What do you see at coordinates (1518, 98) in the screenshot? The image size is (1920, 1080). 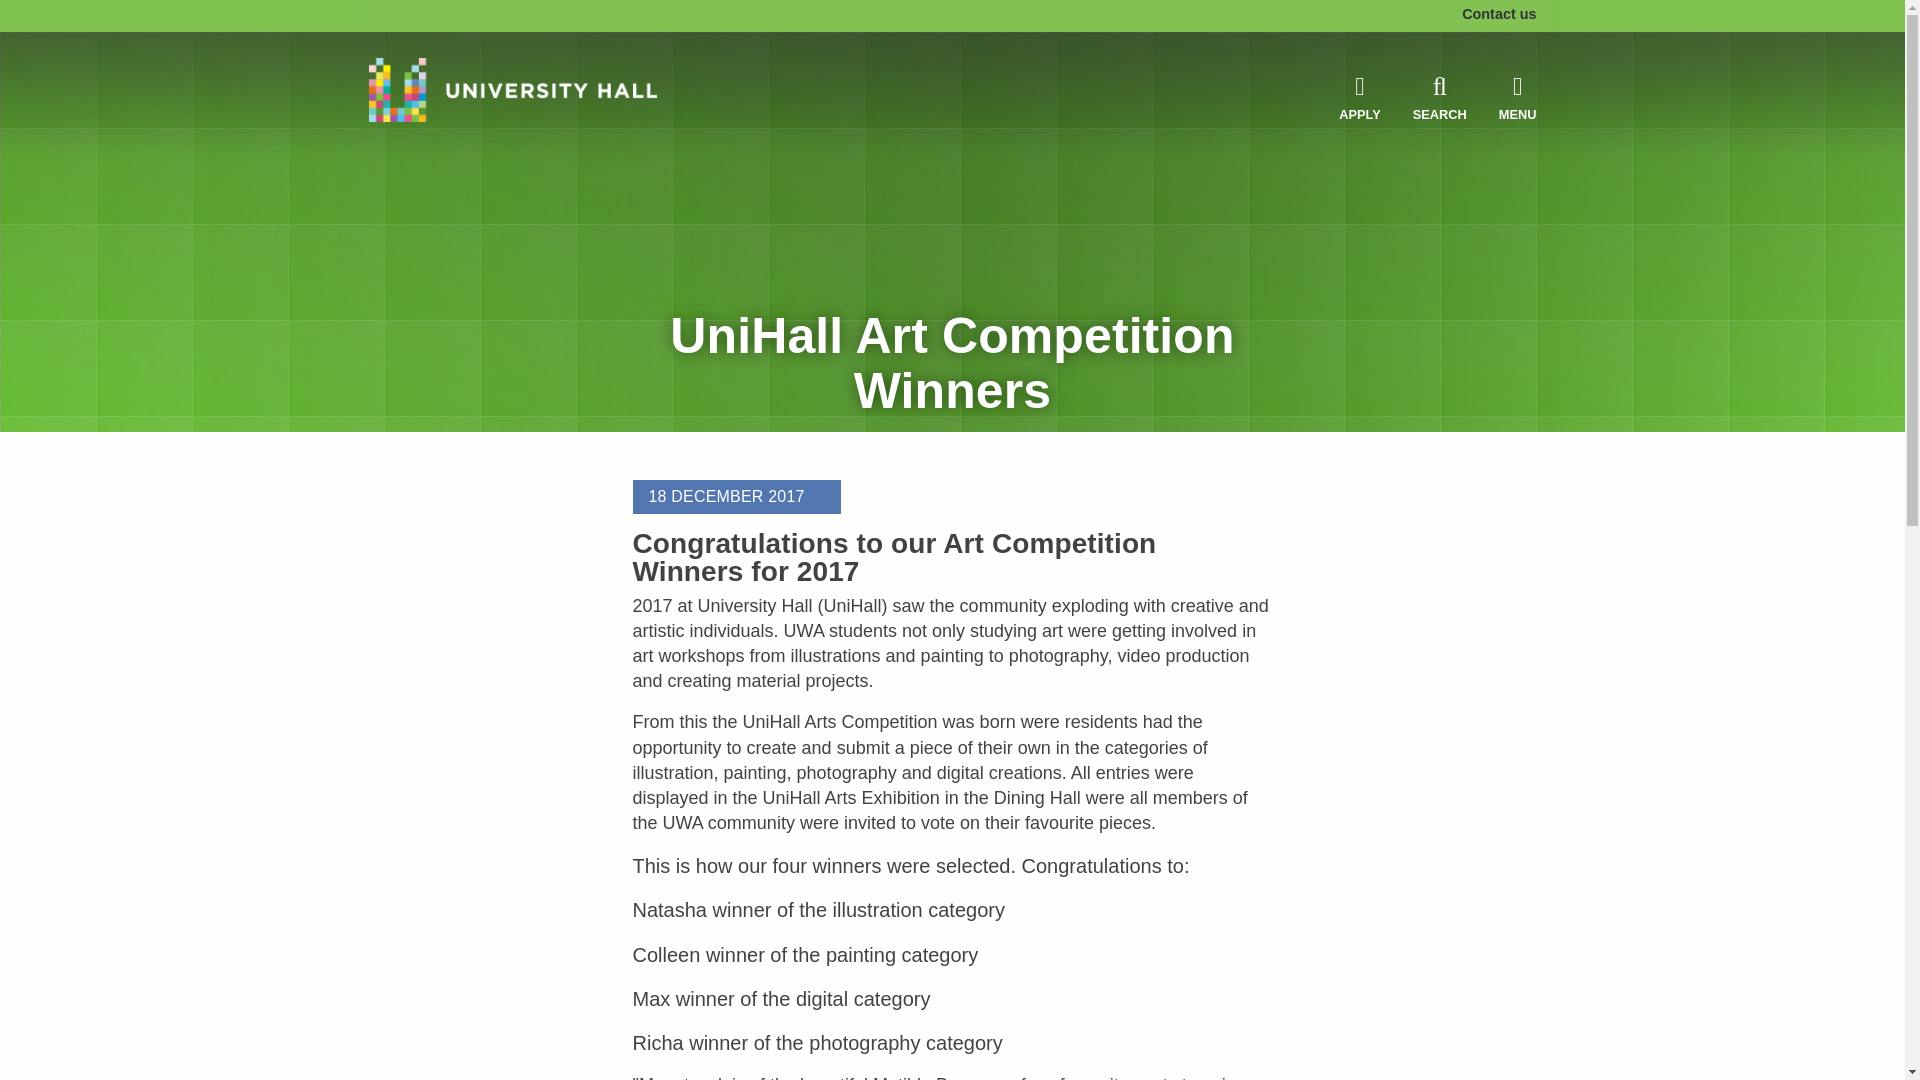 I see `MENU` at bounding box center [1518, 98].